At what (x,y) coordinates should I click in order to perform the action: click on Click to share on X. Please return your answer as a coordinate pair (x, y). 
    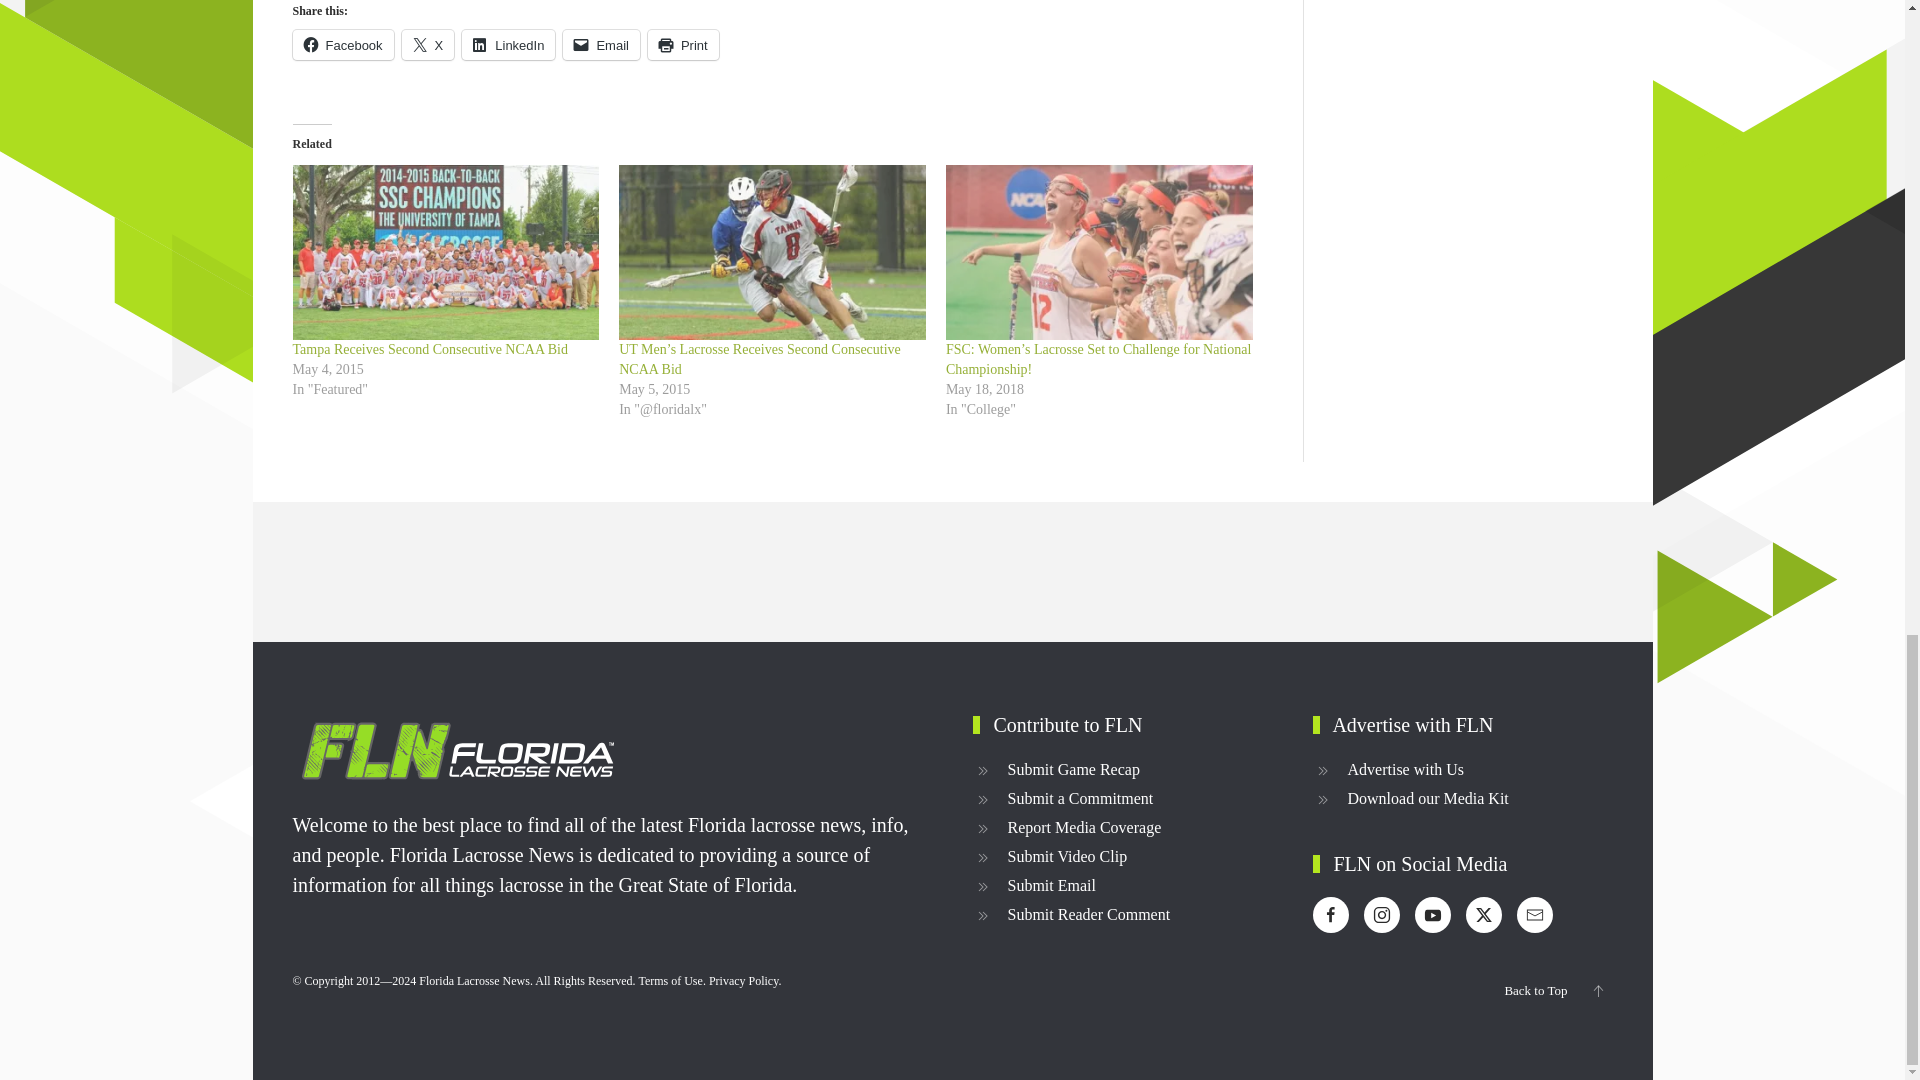
    Looking at the image, I should click on (428, 45).